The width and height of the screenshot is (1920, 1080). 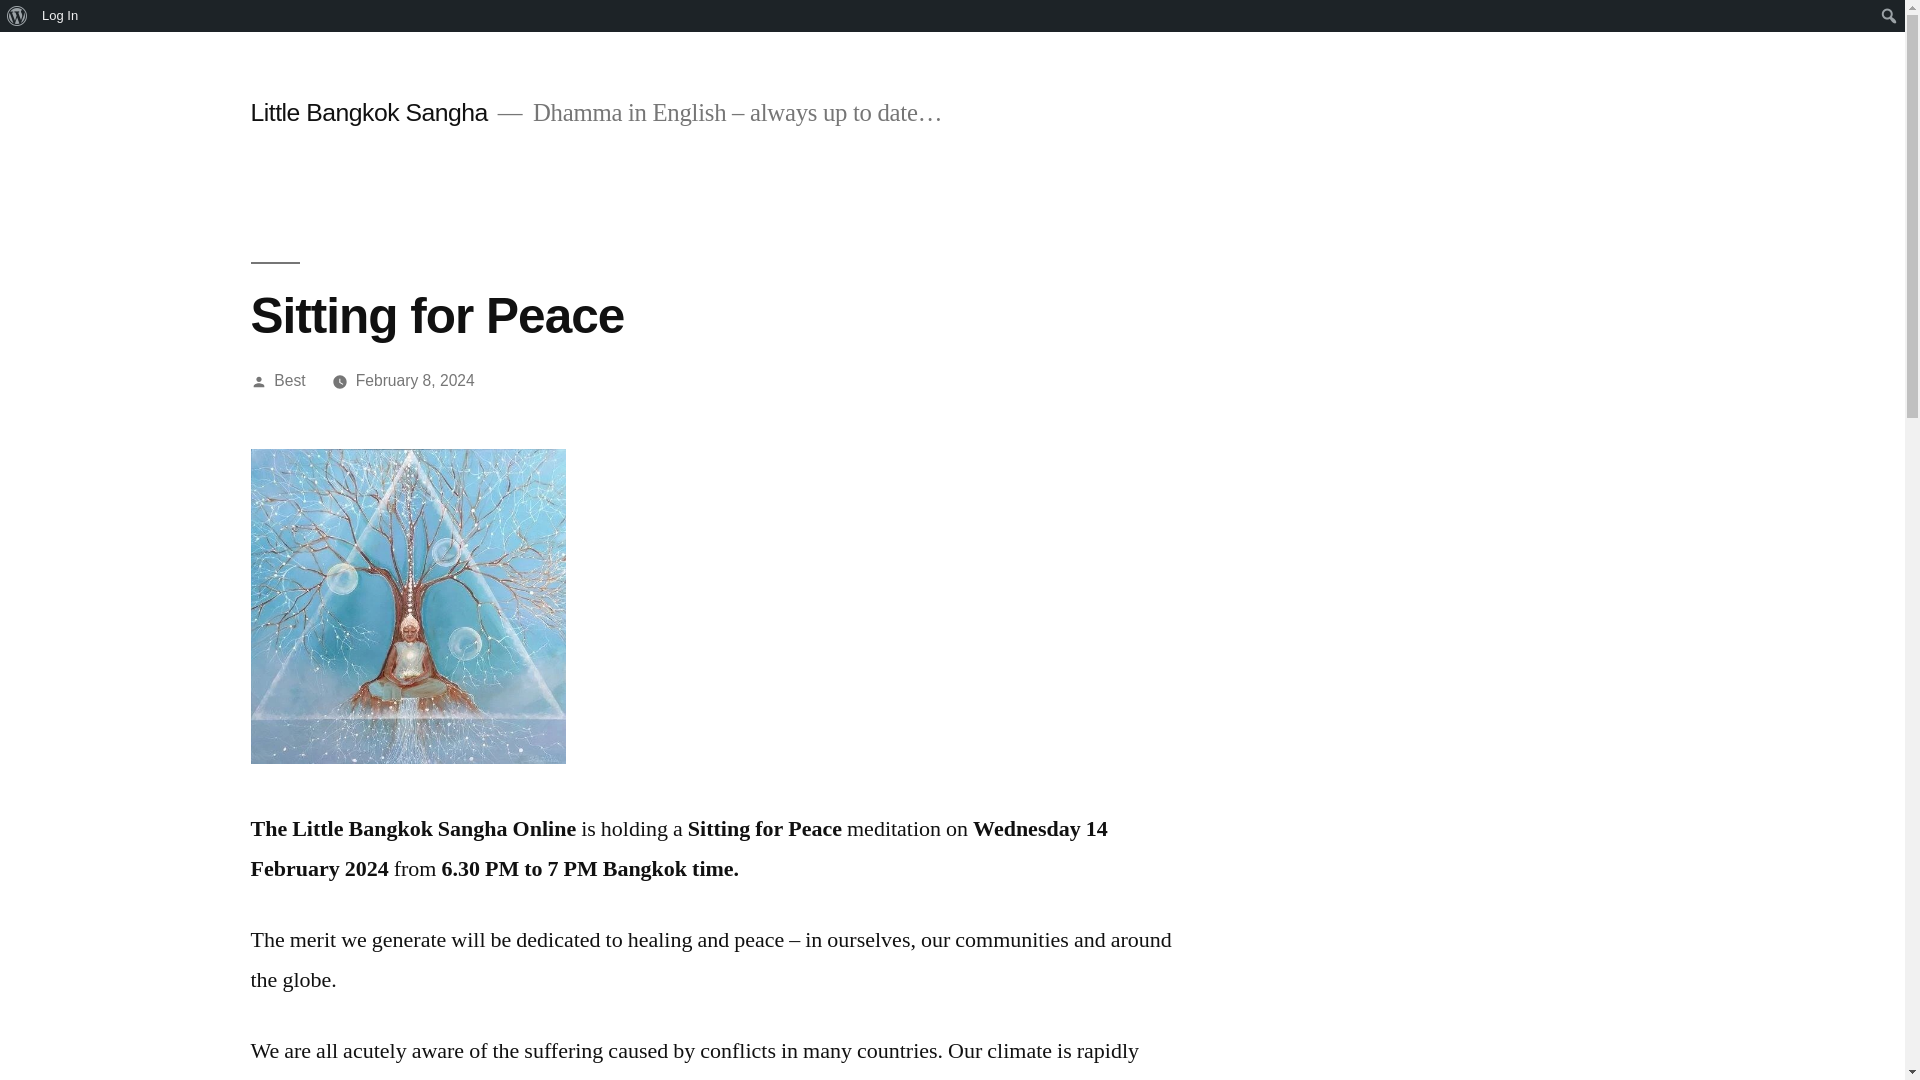 I want to click on Search, so click(x=20, y=16).